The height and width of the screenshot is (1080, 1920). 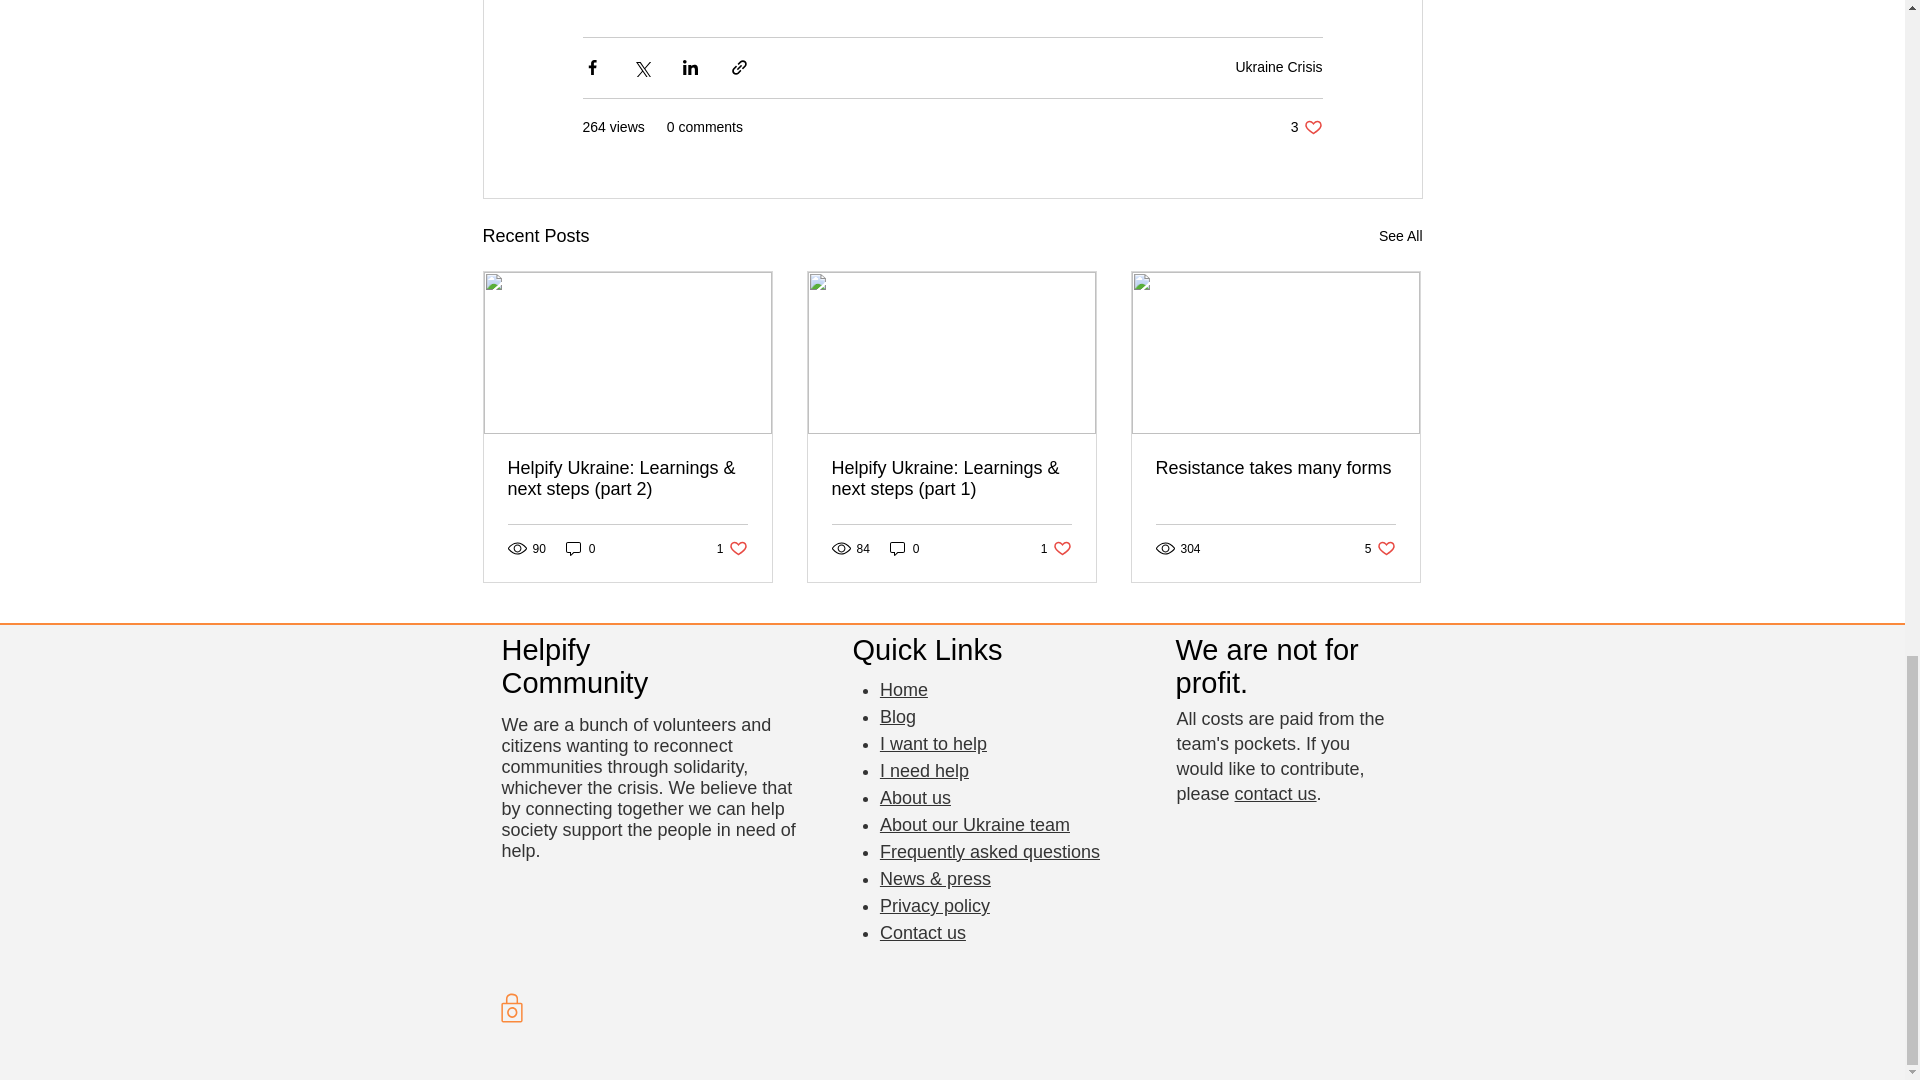 What do you see at coordinates (1400, 236) in the screenshot?
I see `0` at bounding box center [1400, 236].